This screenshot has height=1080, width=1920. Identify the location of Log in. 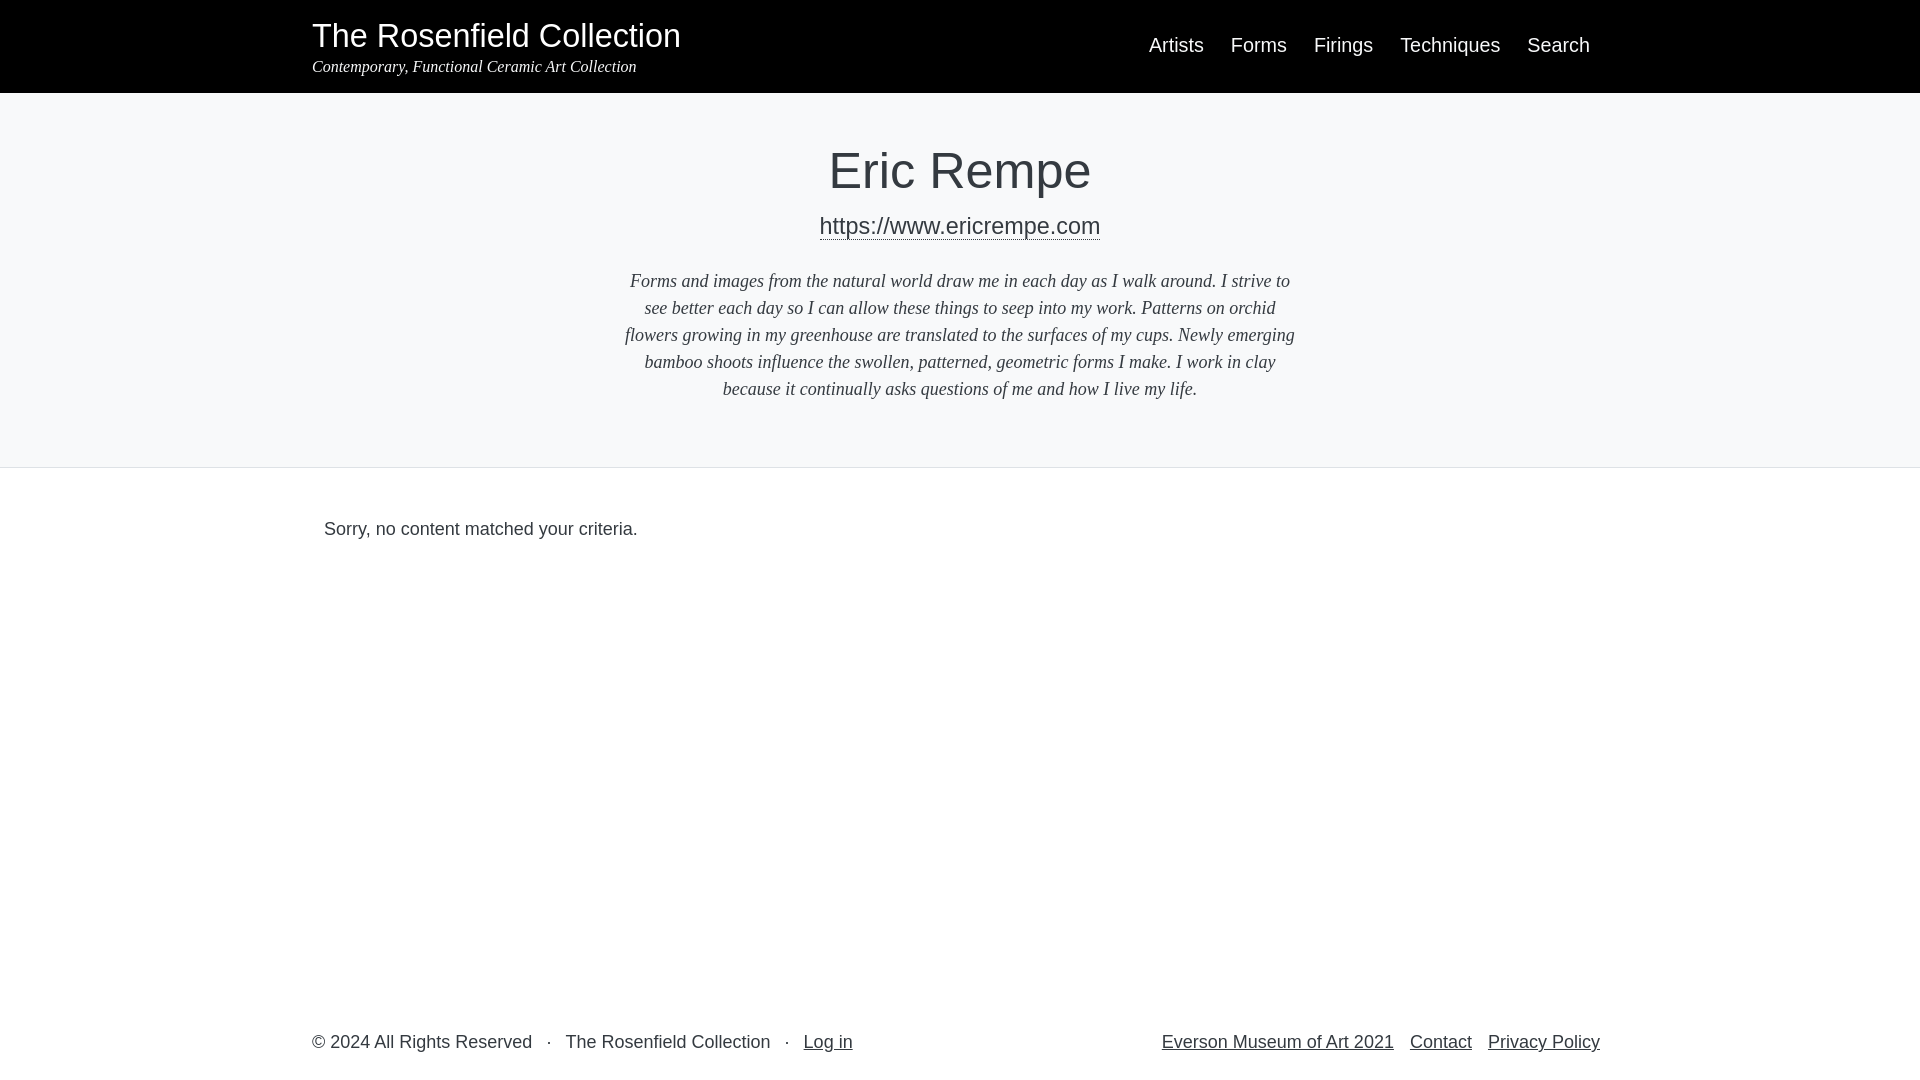
(828, 1042).